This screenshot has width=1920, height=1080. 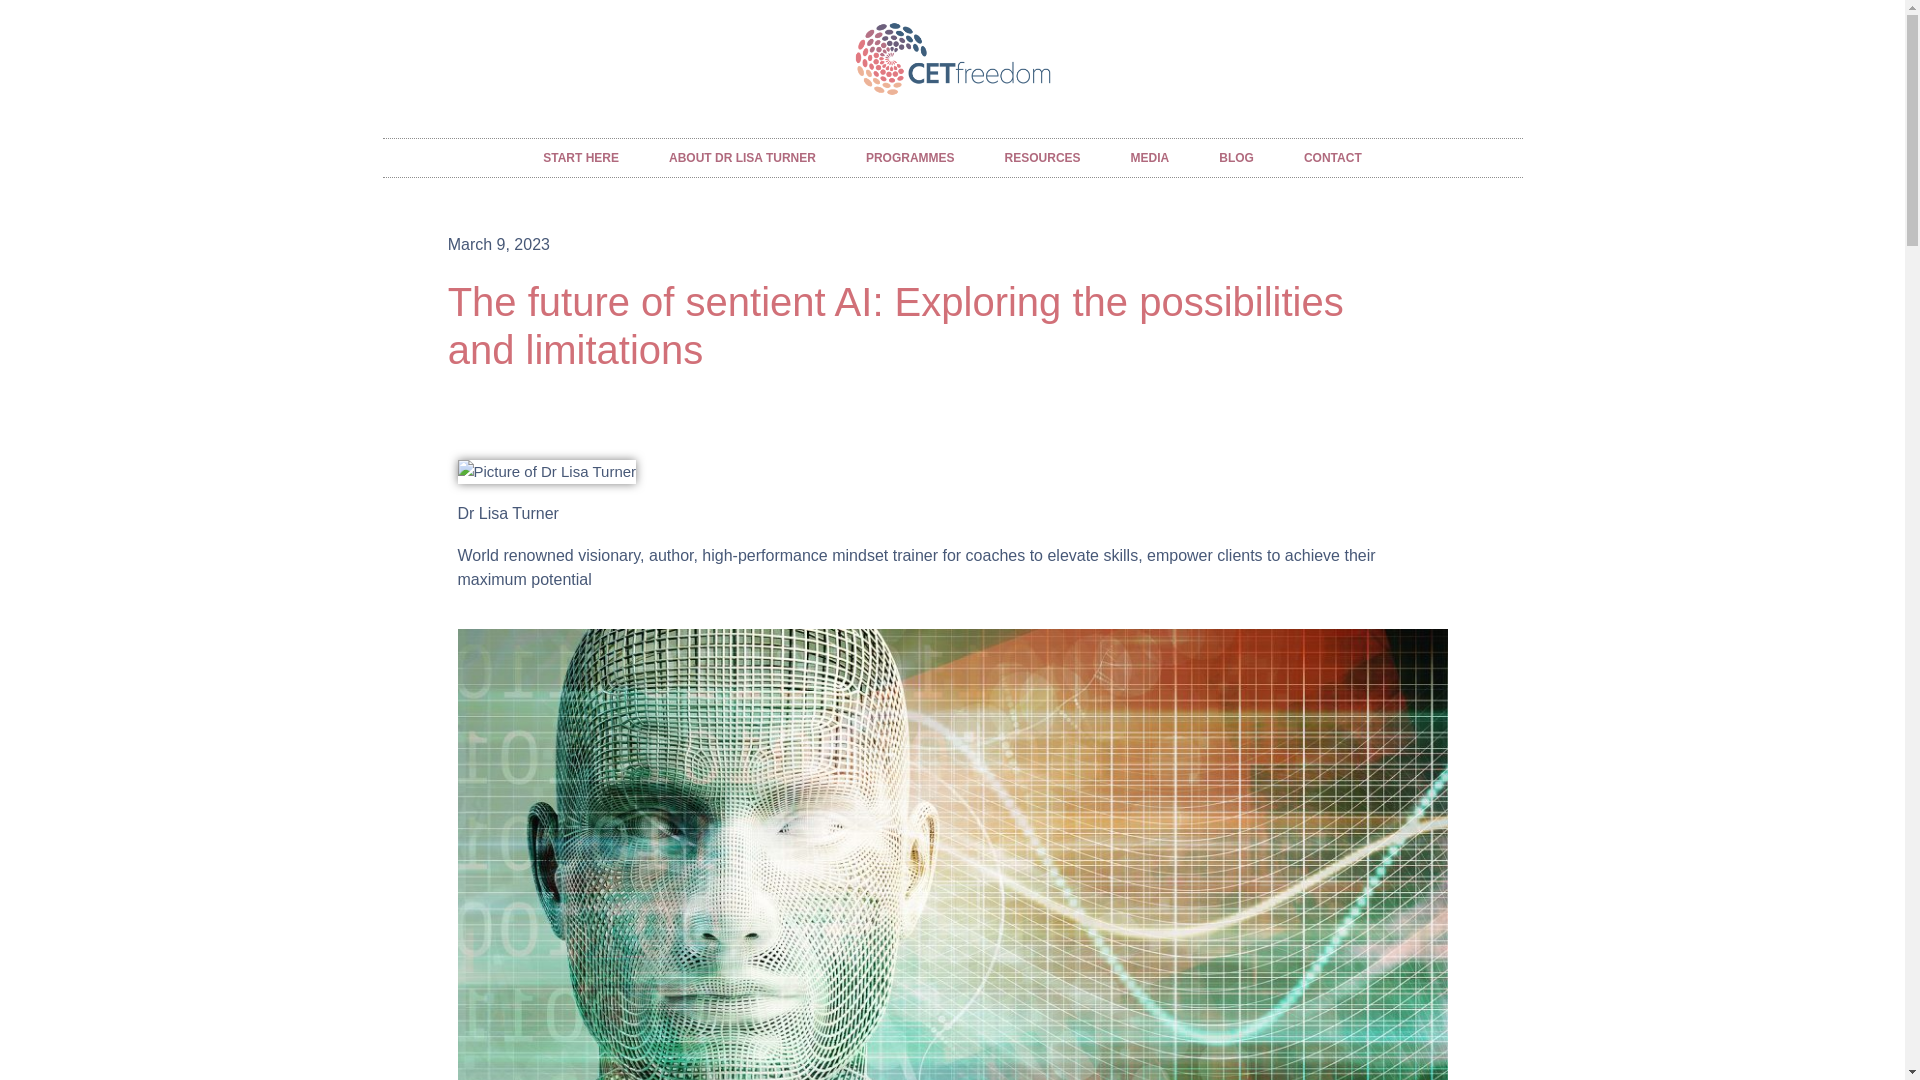 What do you see at coordinates (580, 158) in the screenshot?
I see `START HERE` at bounding box center [580, 158].